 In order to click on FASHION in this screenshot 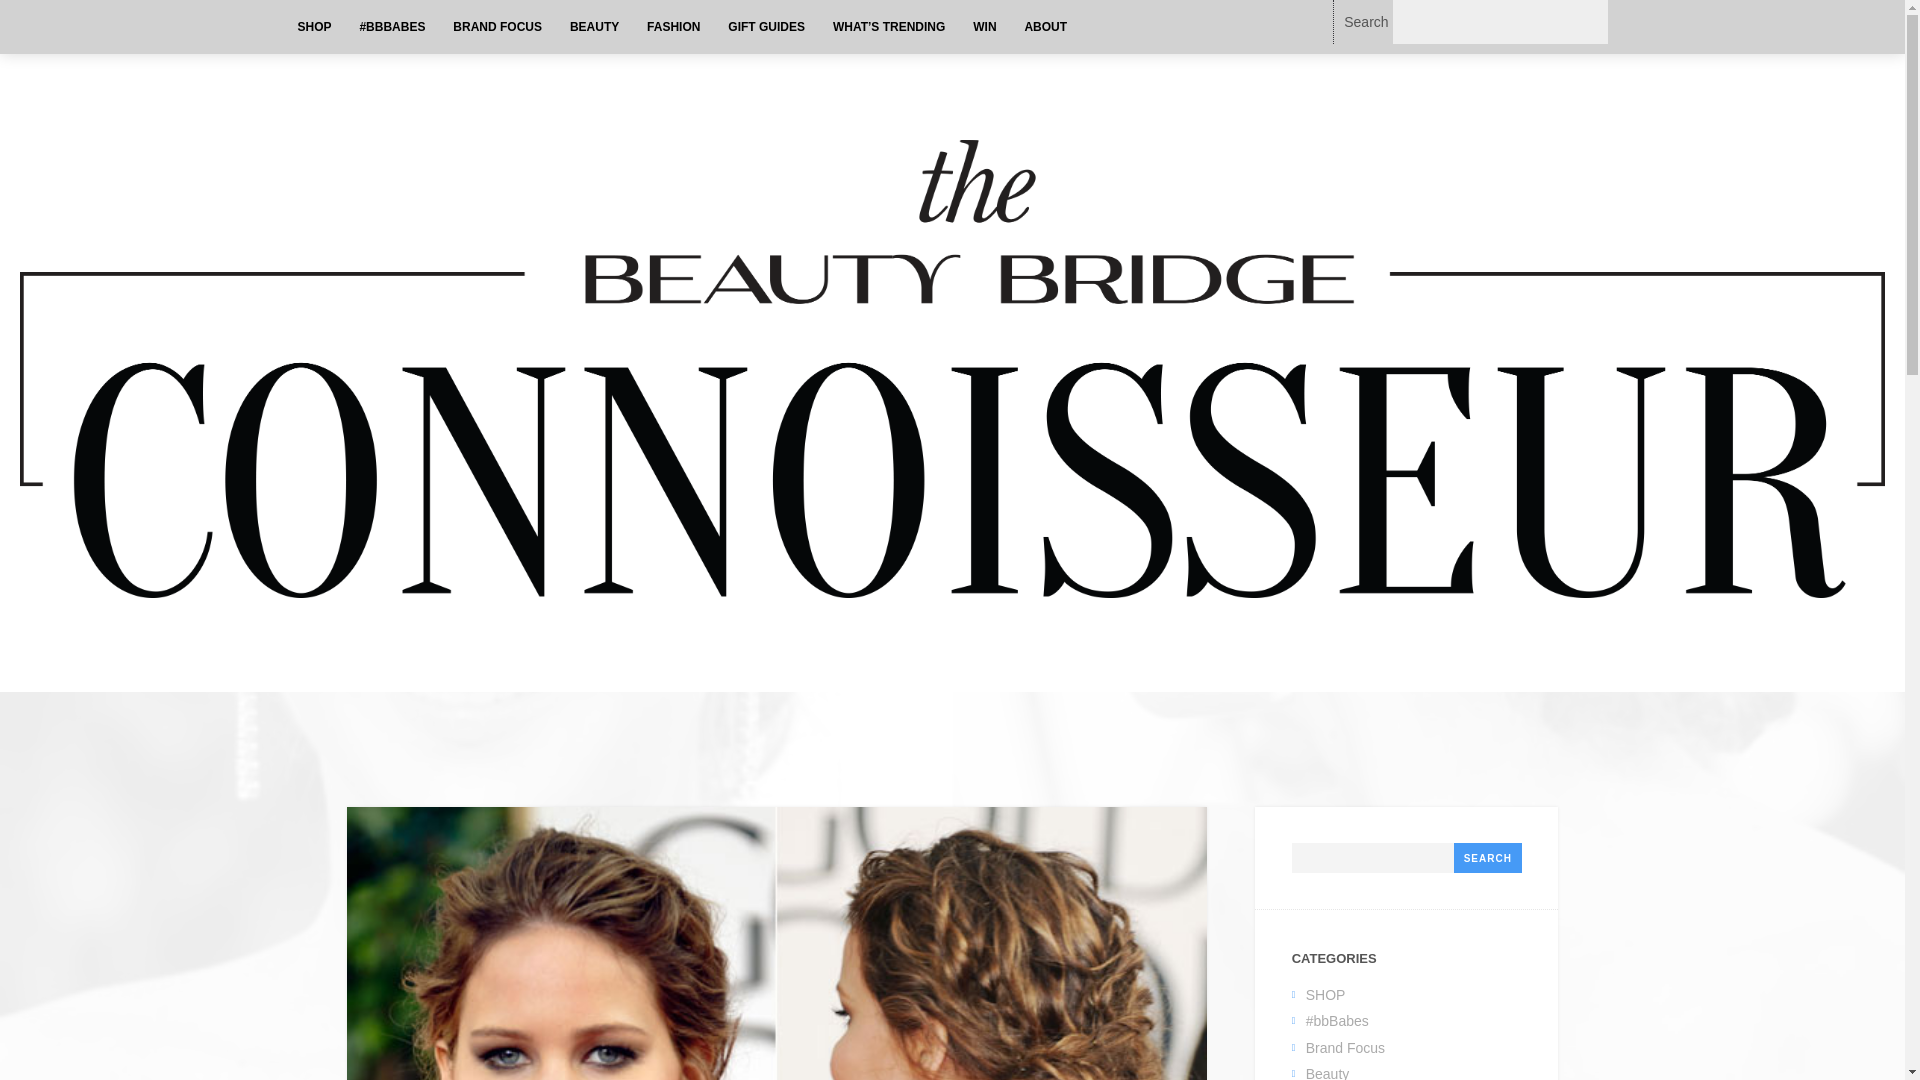, I will do `click(674, 27)`.